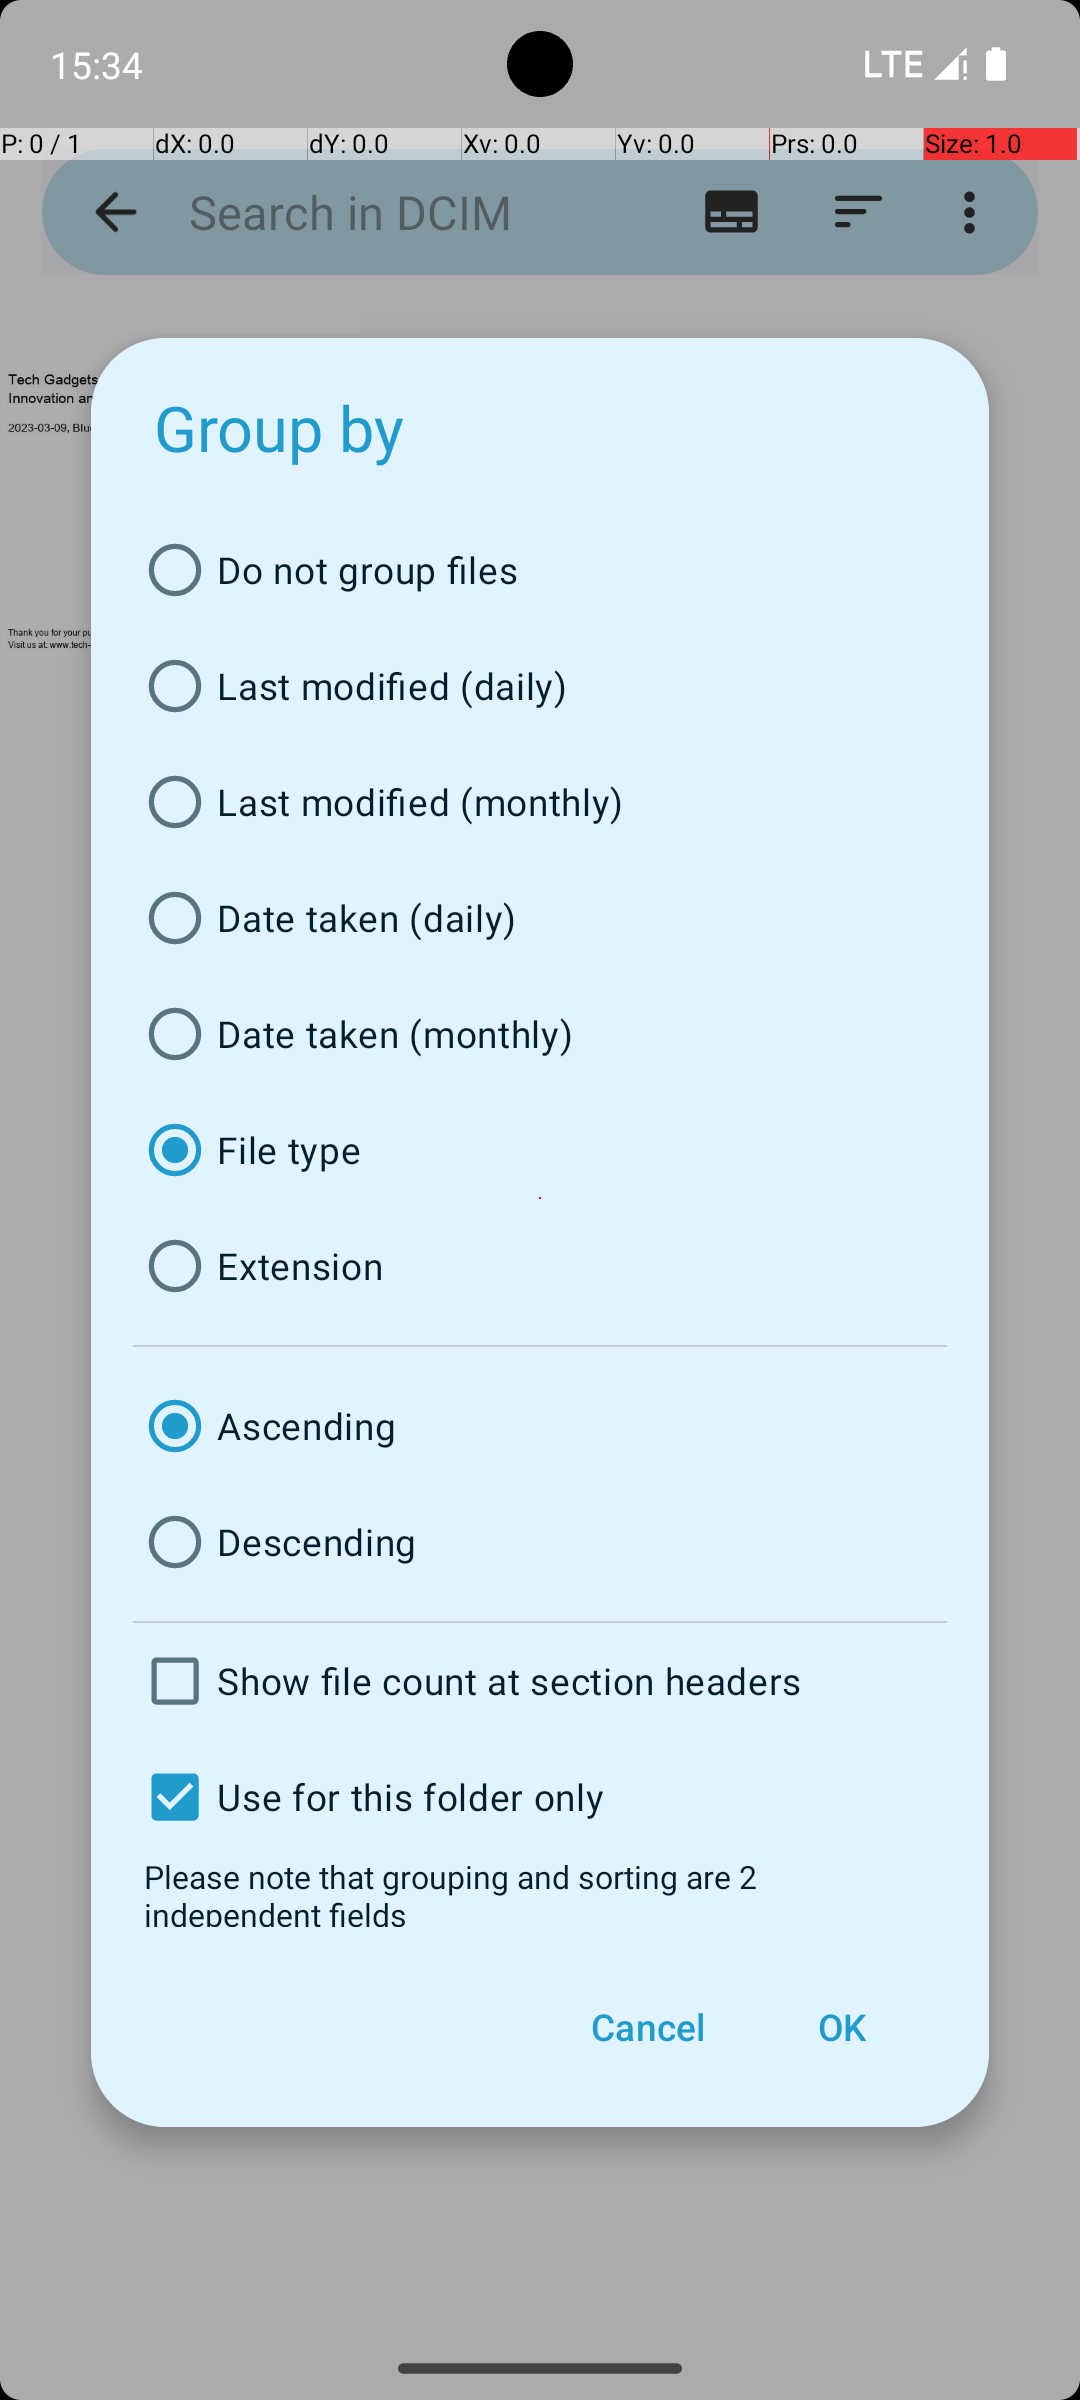 The image size is (1080, 2400). I want to click on Last modified (monthly), so click(540, 802).